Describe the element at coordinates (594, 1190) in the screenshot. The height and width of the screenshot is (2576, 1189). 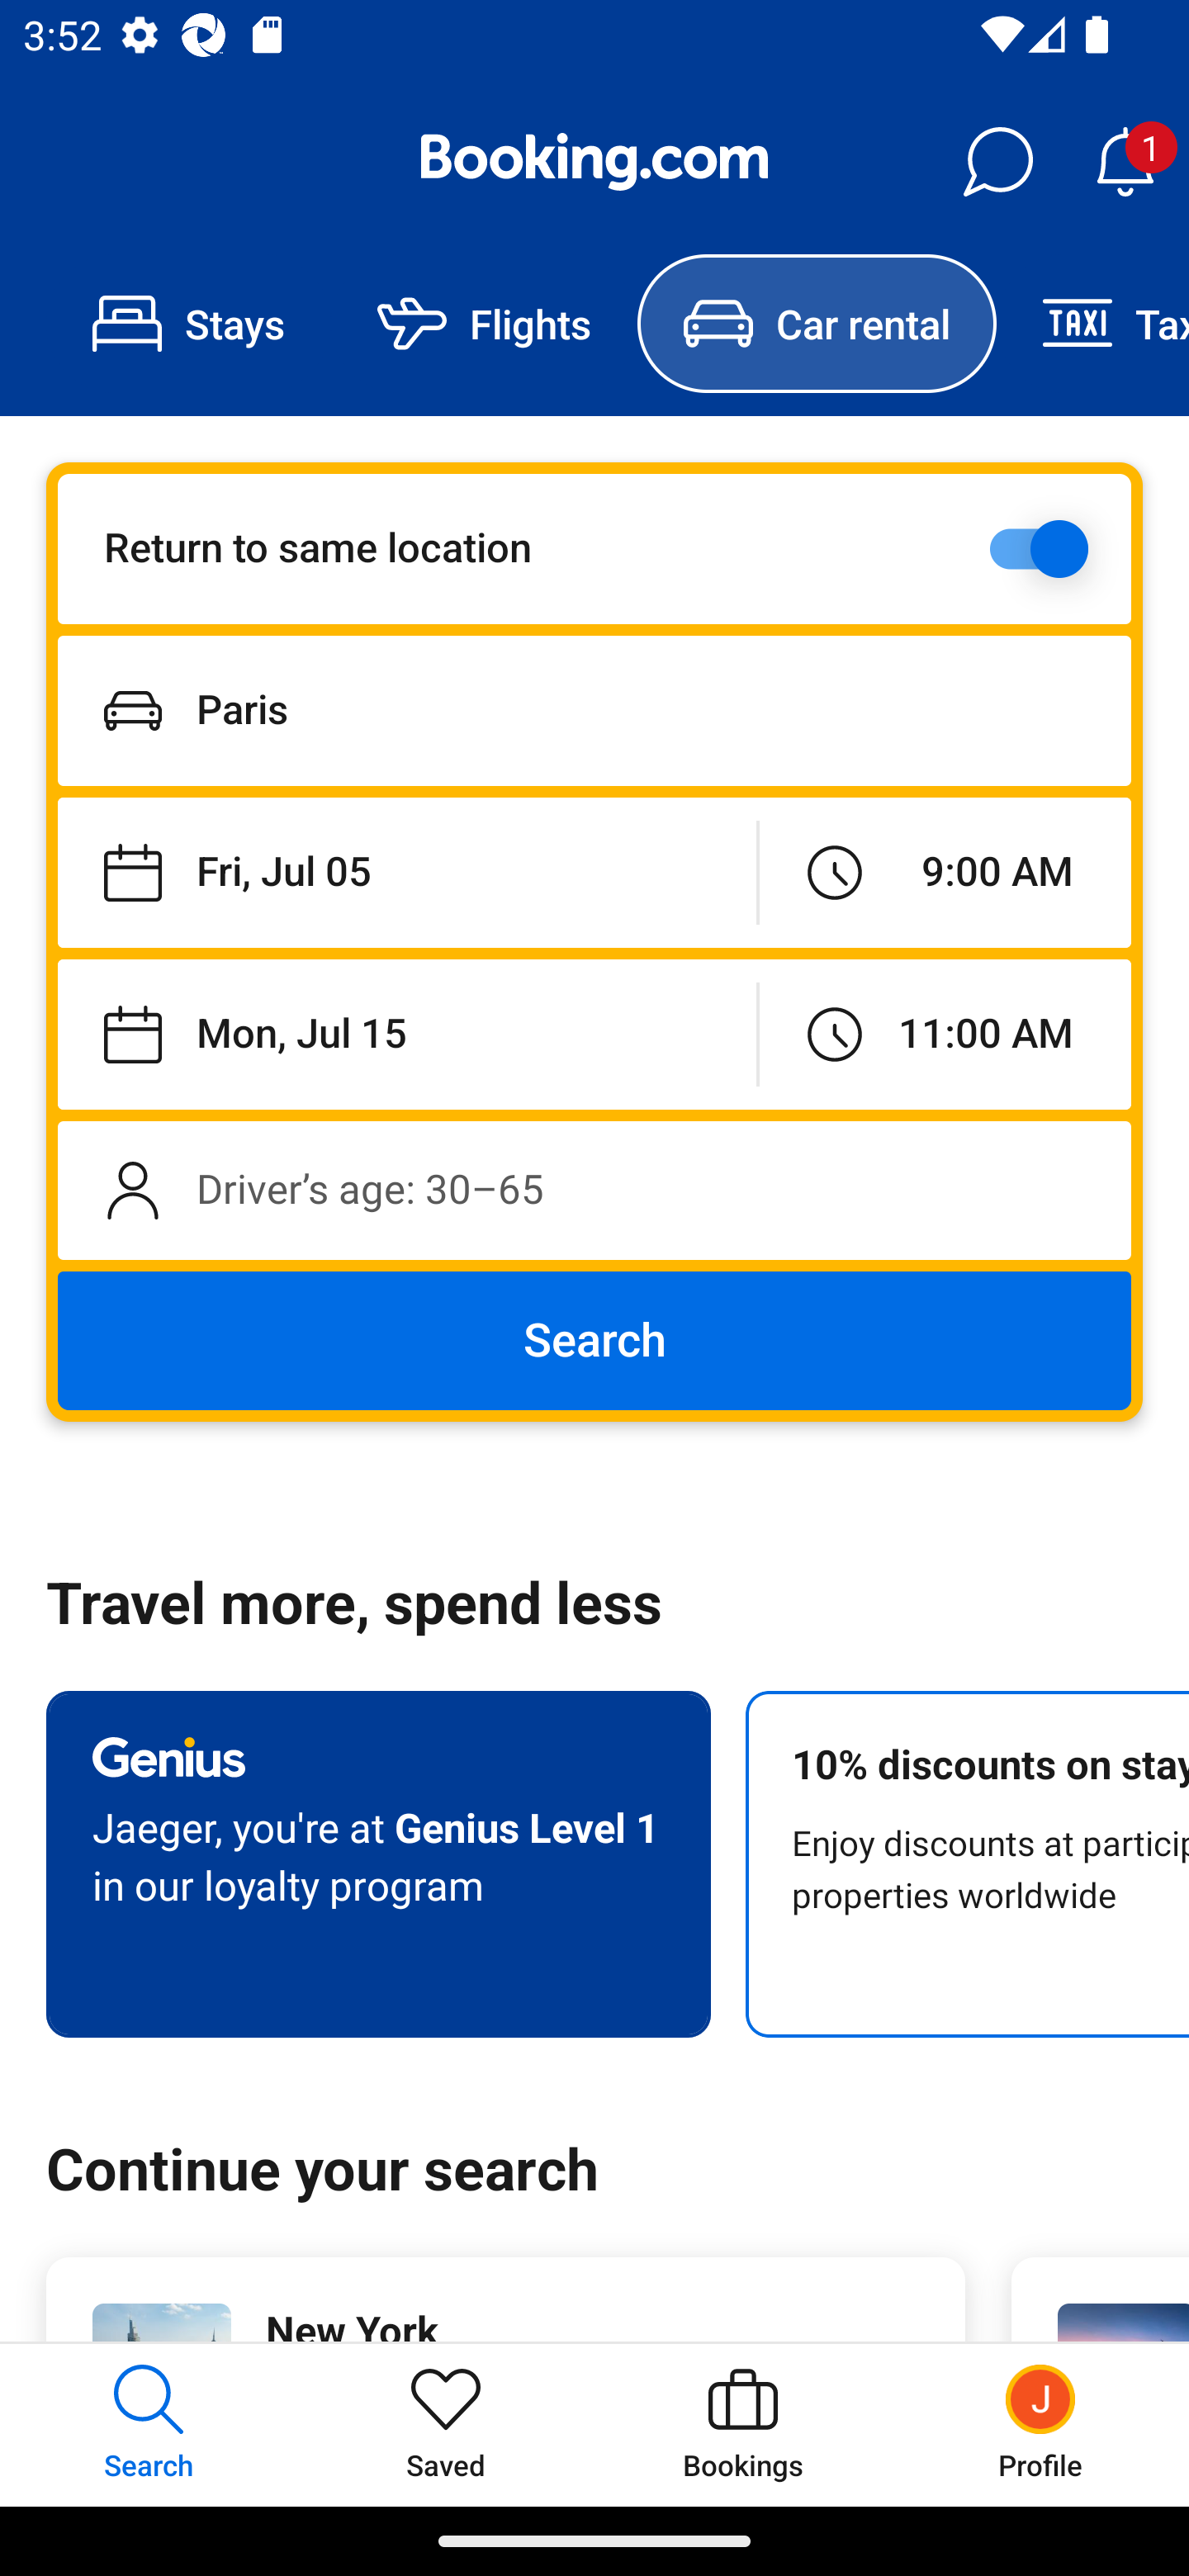
I see `Enter the driver's age` at that location.